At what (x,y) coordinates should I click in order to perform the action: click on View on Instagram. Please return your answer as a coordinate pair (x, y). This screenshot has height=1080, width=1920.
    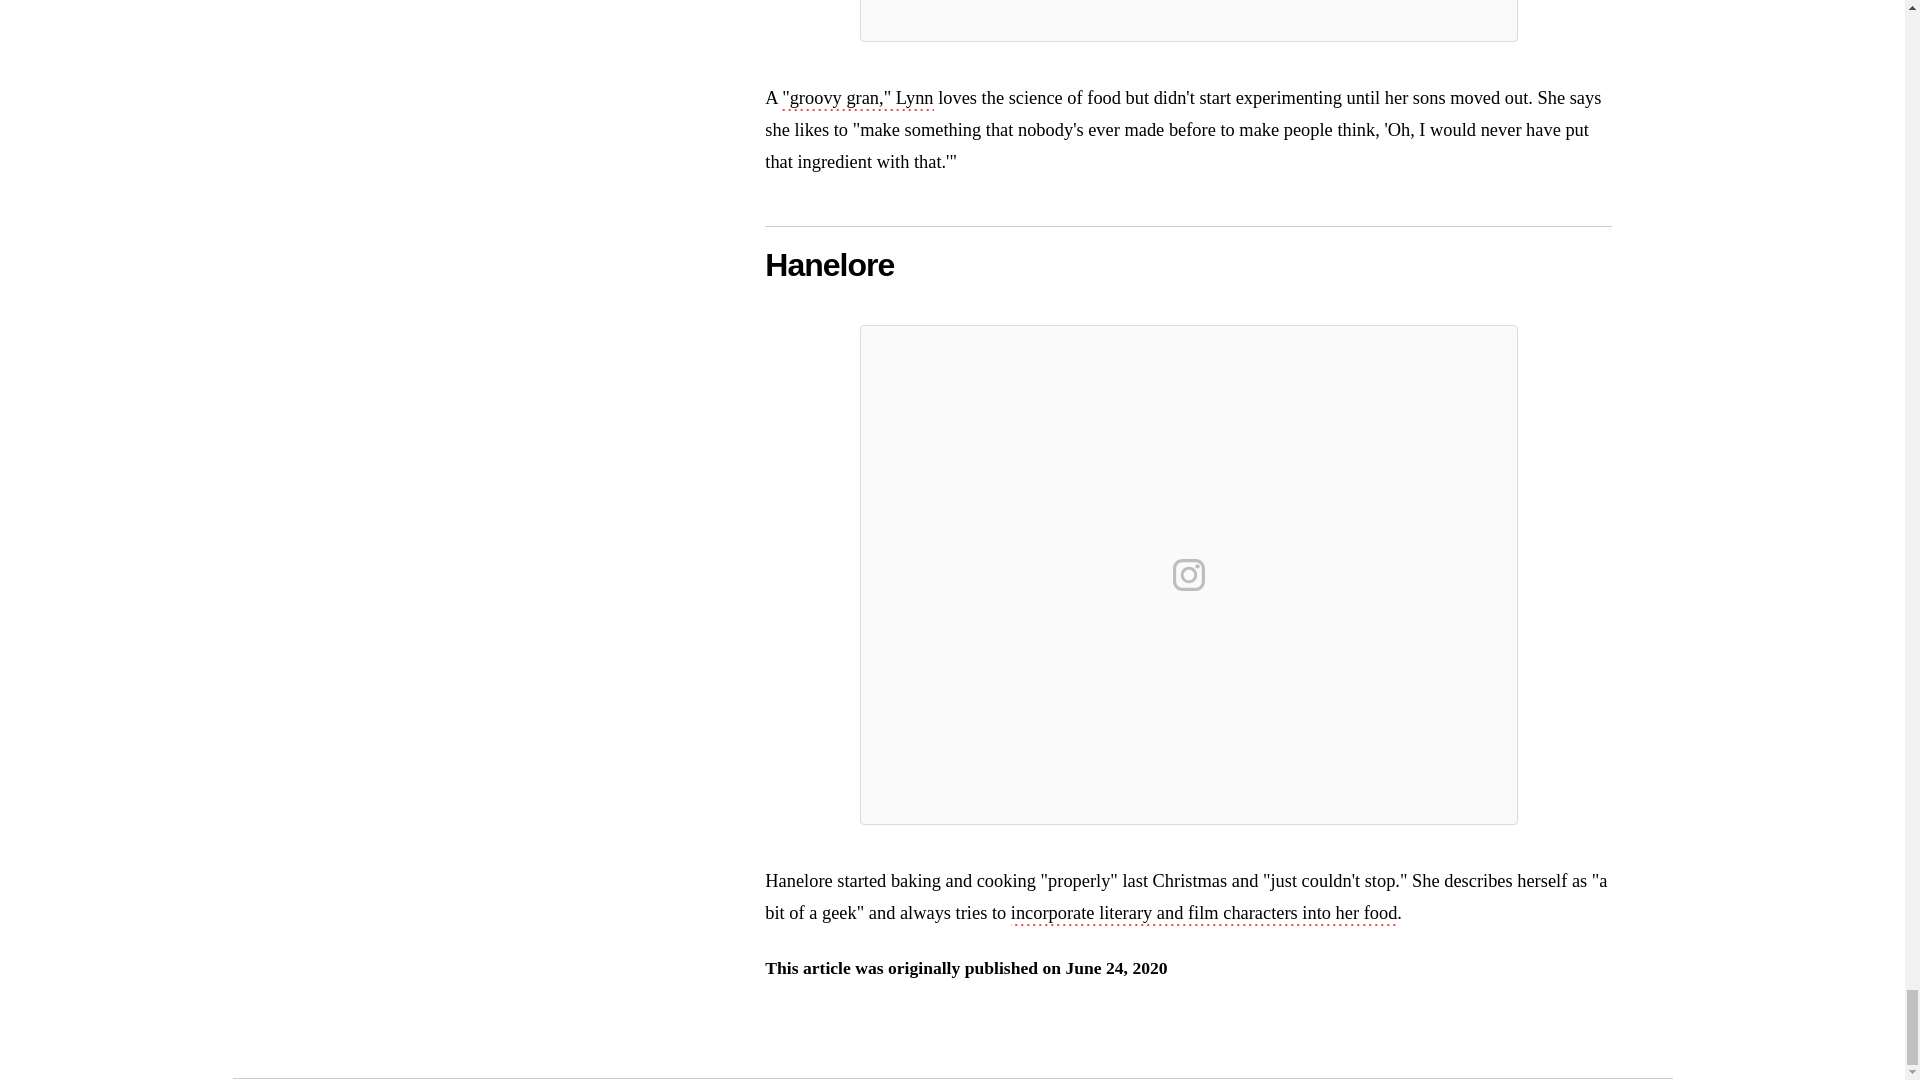
    Looking at the image, I should click on (1189, 574).